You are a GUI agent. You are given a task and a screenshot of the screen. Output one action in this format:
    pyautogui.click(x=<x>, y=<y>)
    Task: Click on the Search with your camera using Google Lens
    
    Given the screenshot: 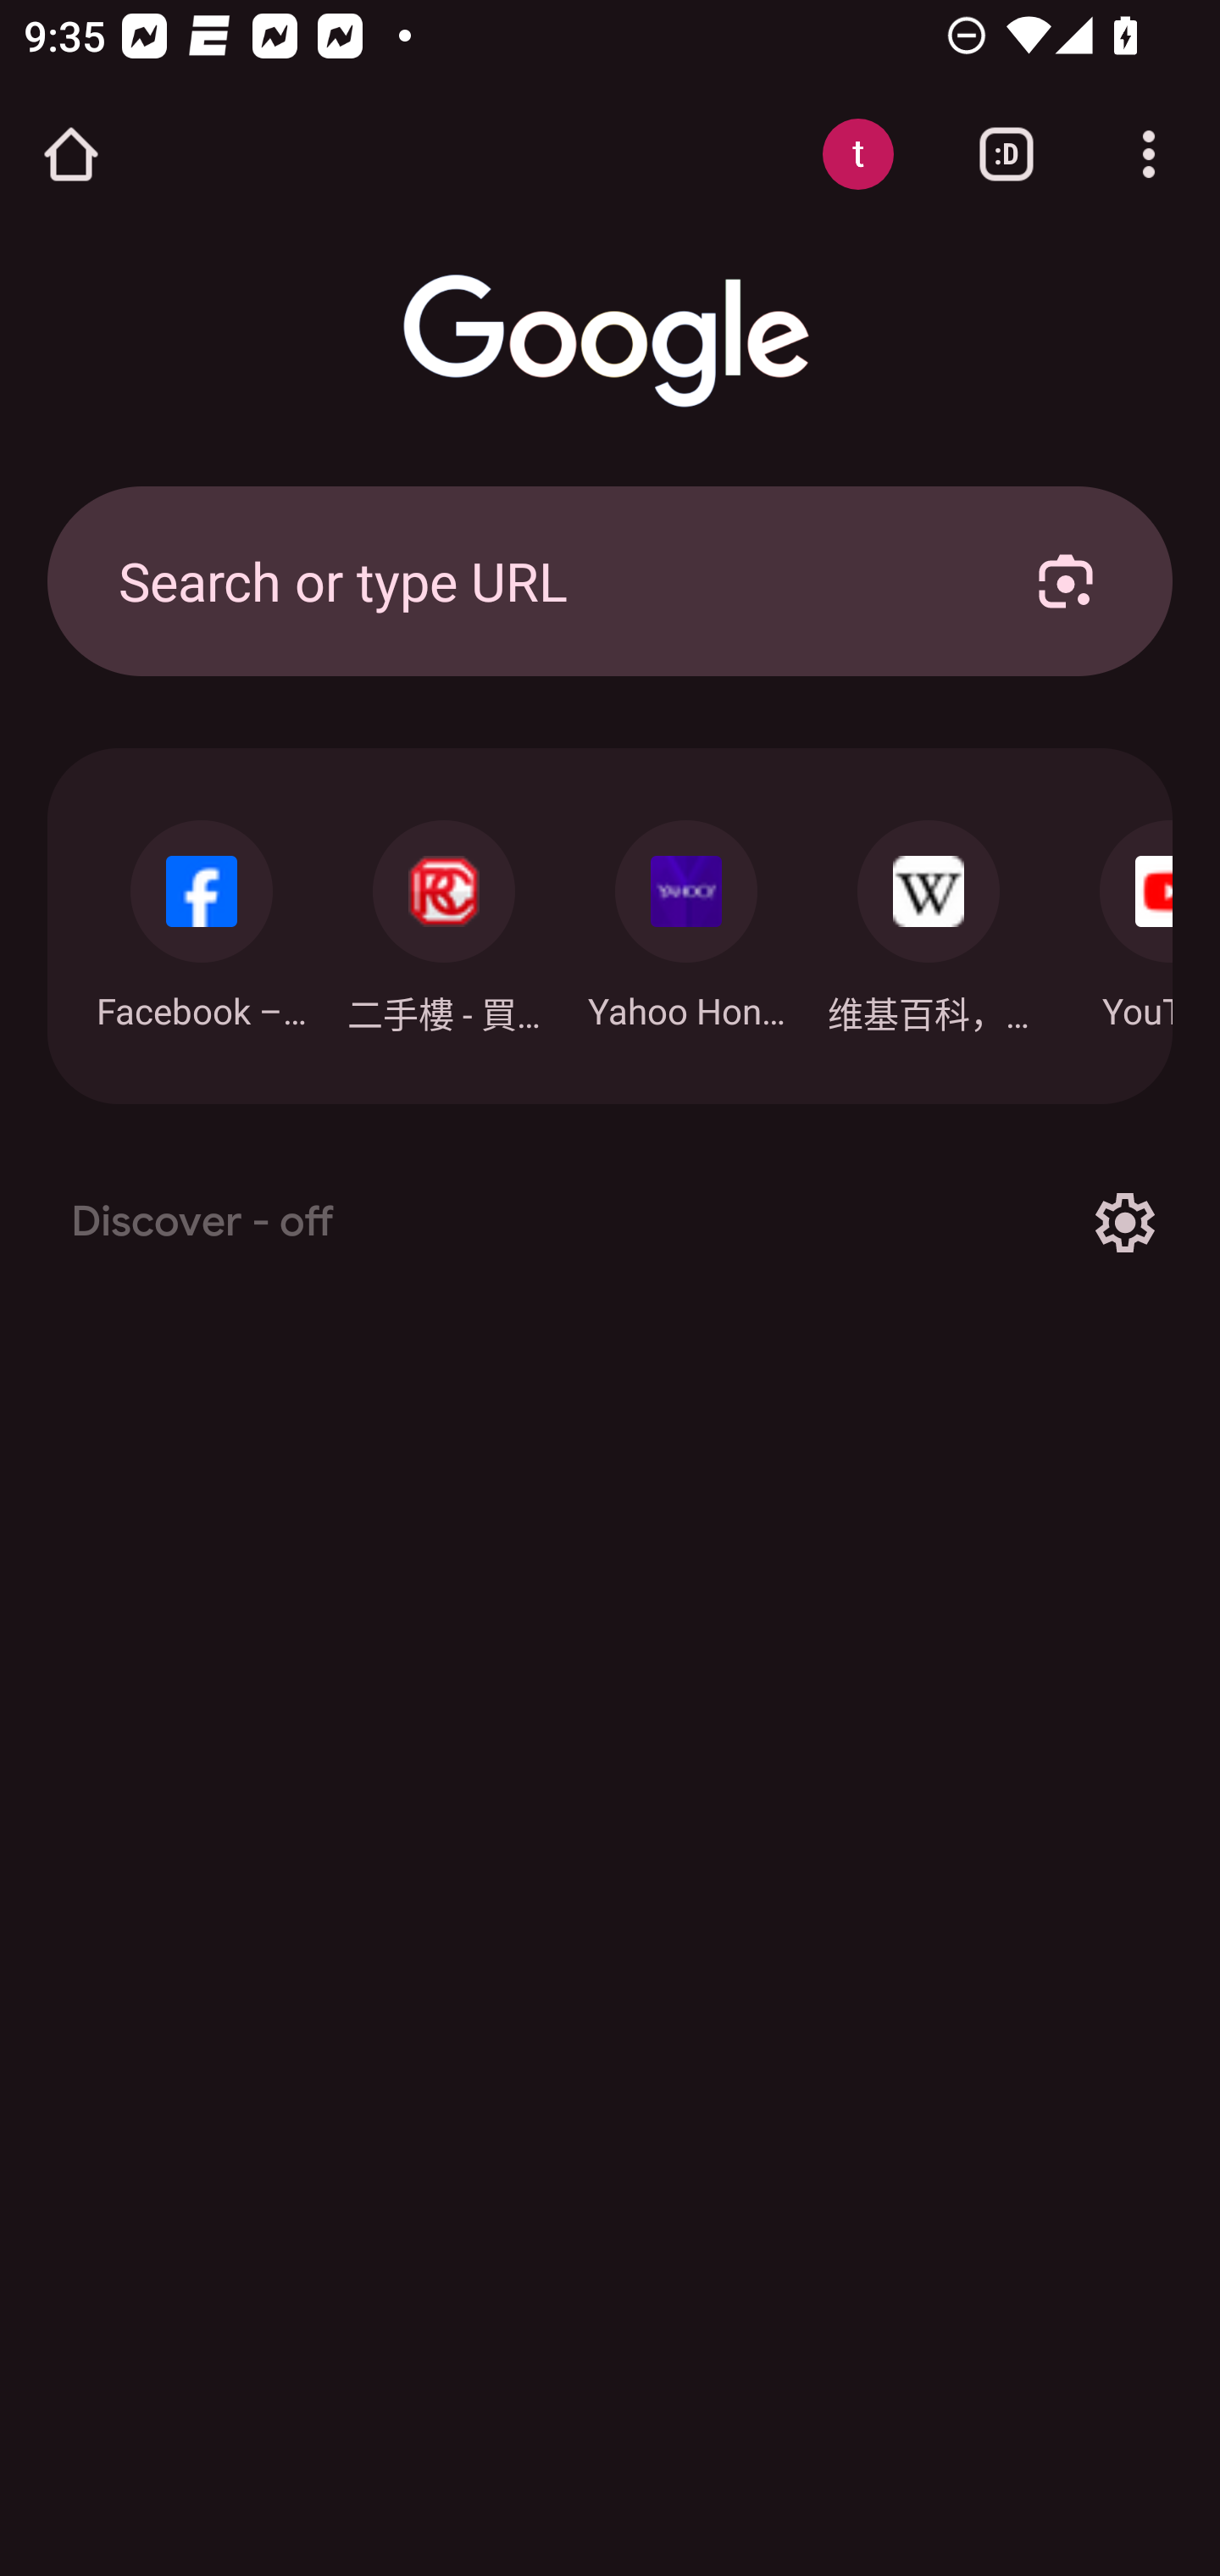 What is the action you would take?
    pyautogui.click(x=1066, y=580)
    